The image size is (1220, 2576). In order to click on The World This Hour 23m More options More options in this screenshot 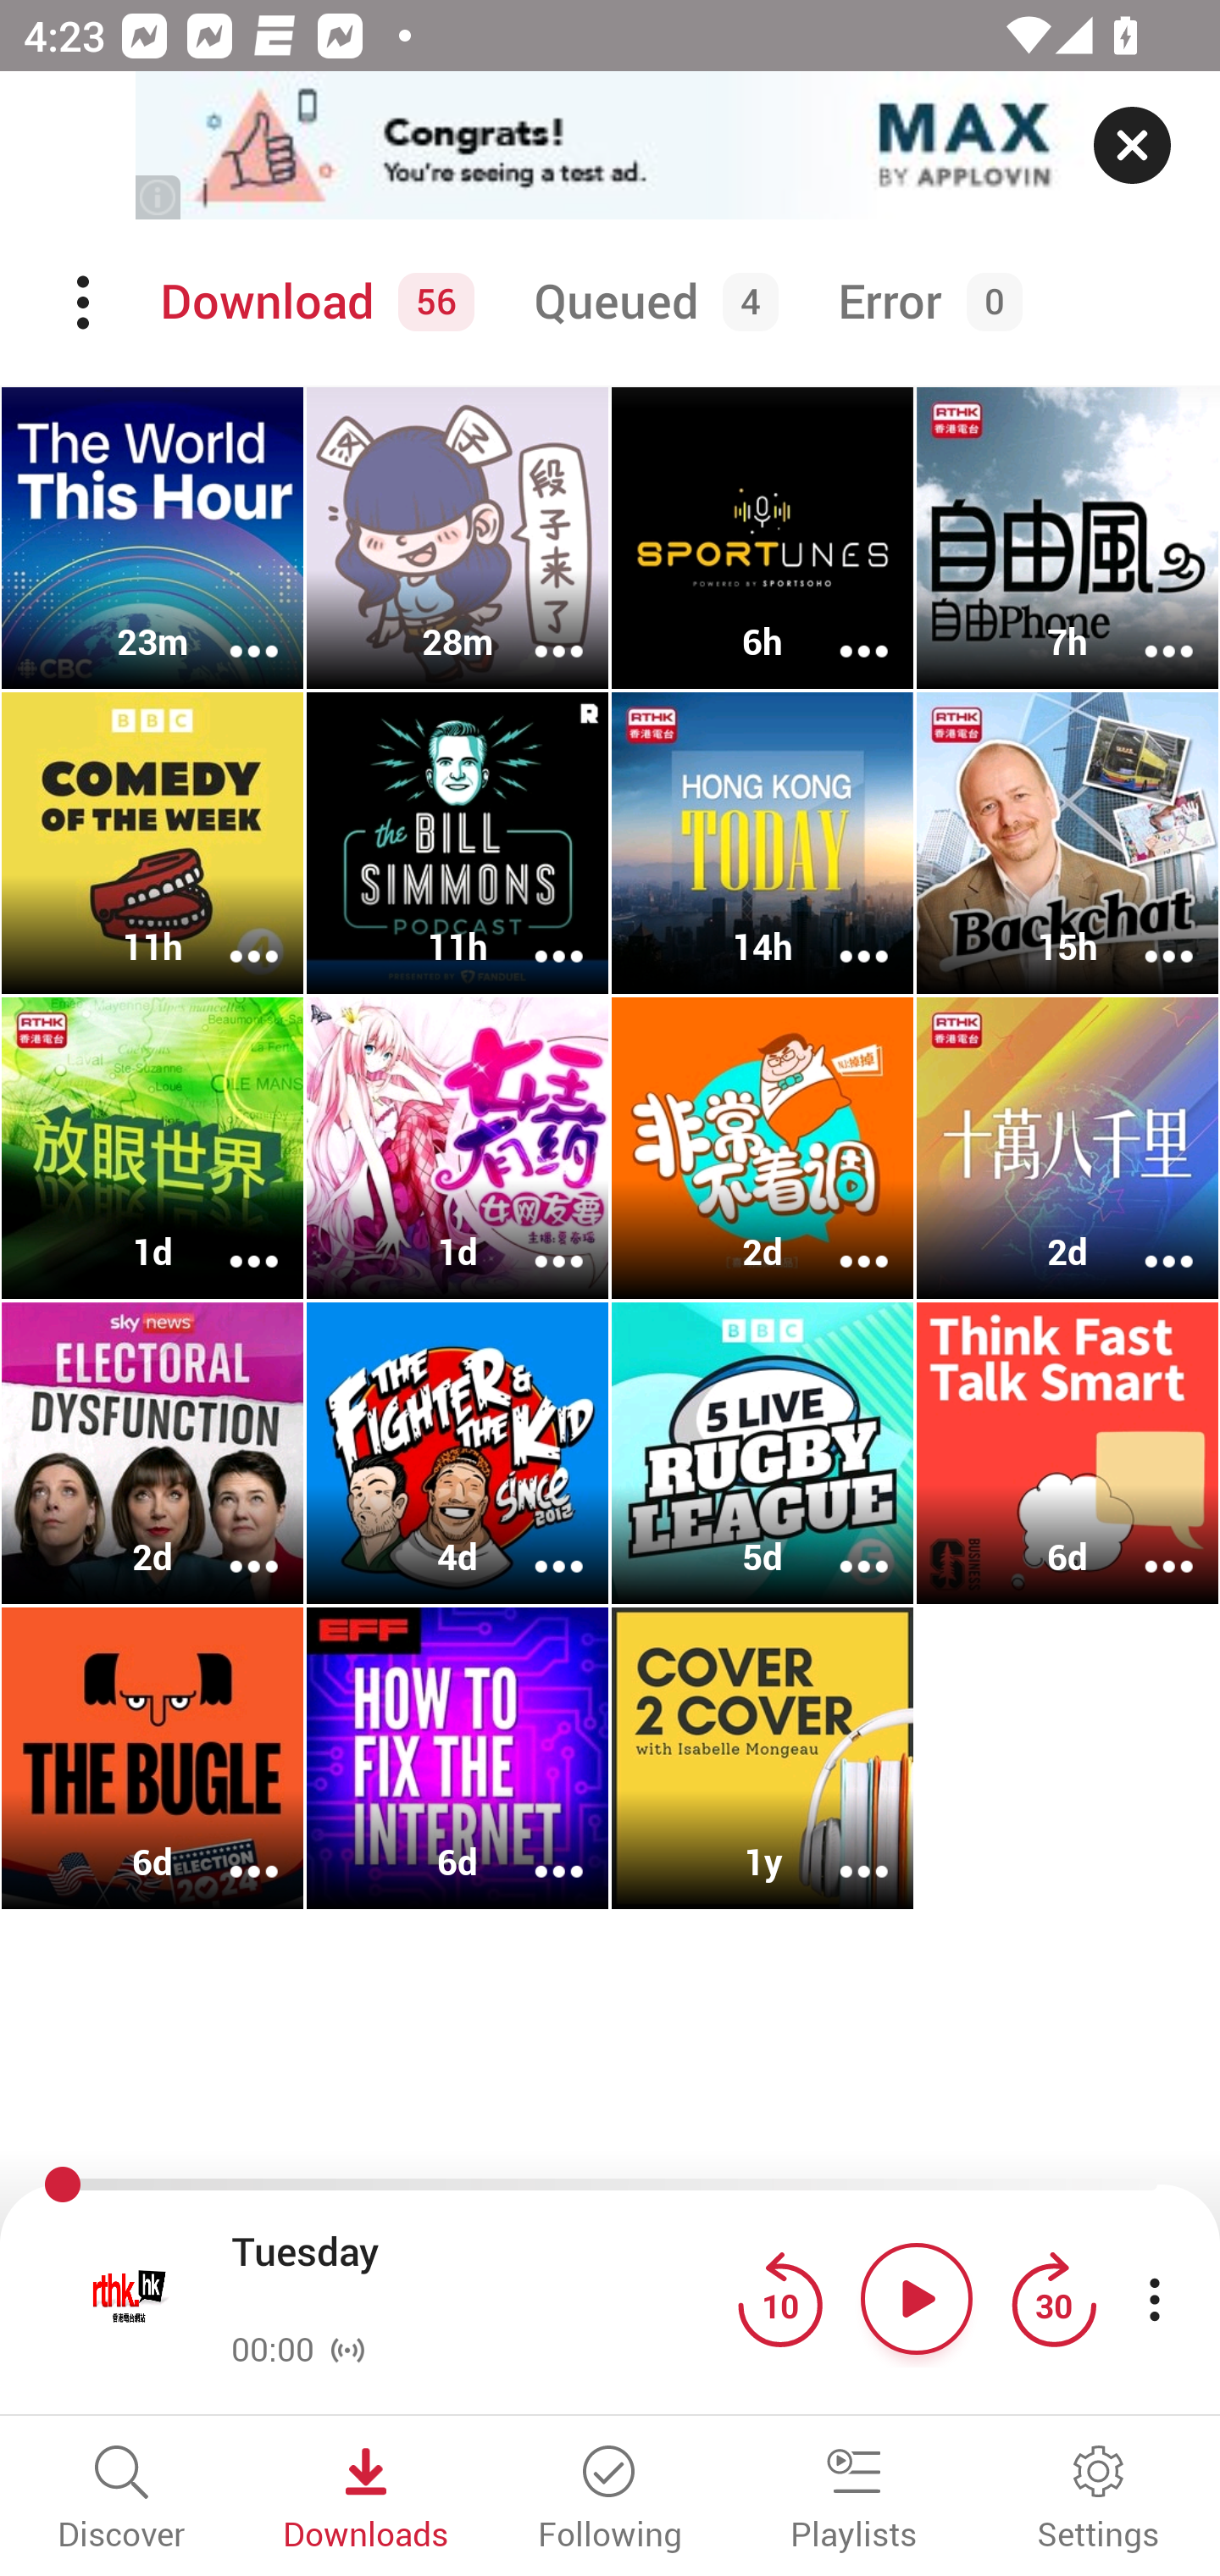, I will do `click(152, 538)`.